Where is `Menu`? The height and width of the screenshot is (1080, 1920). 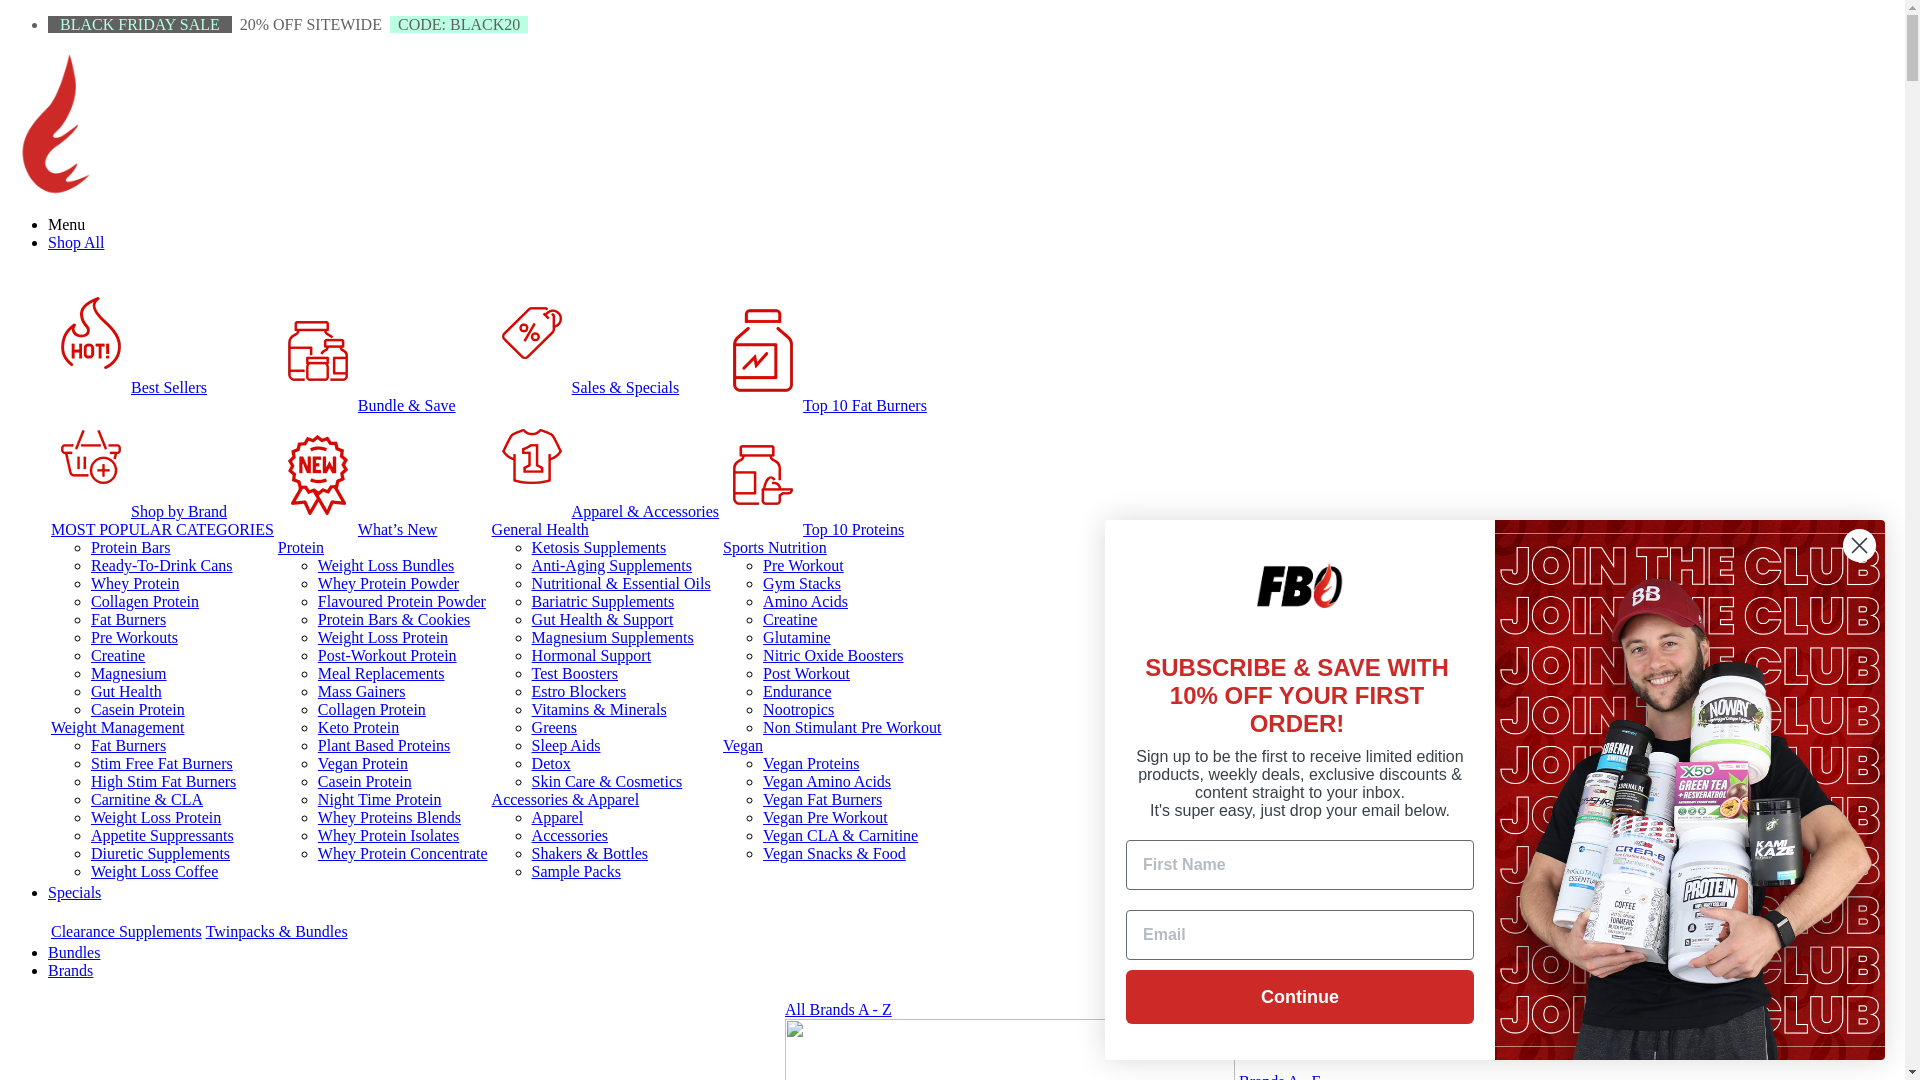 Menu is located at coordinates (66, 224).